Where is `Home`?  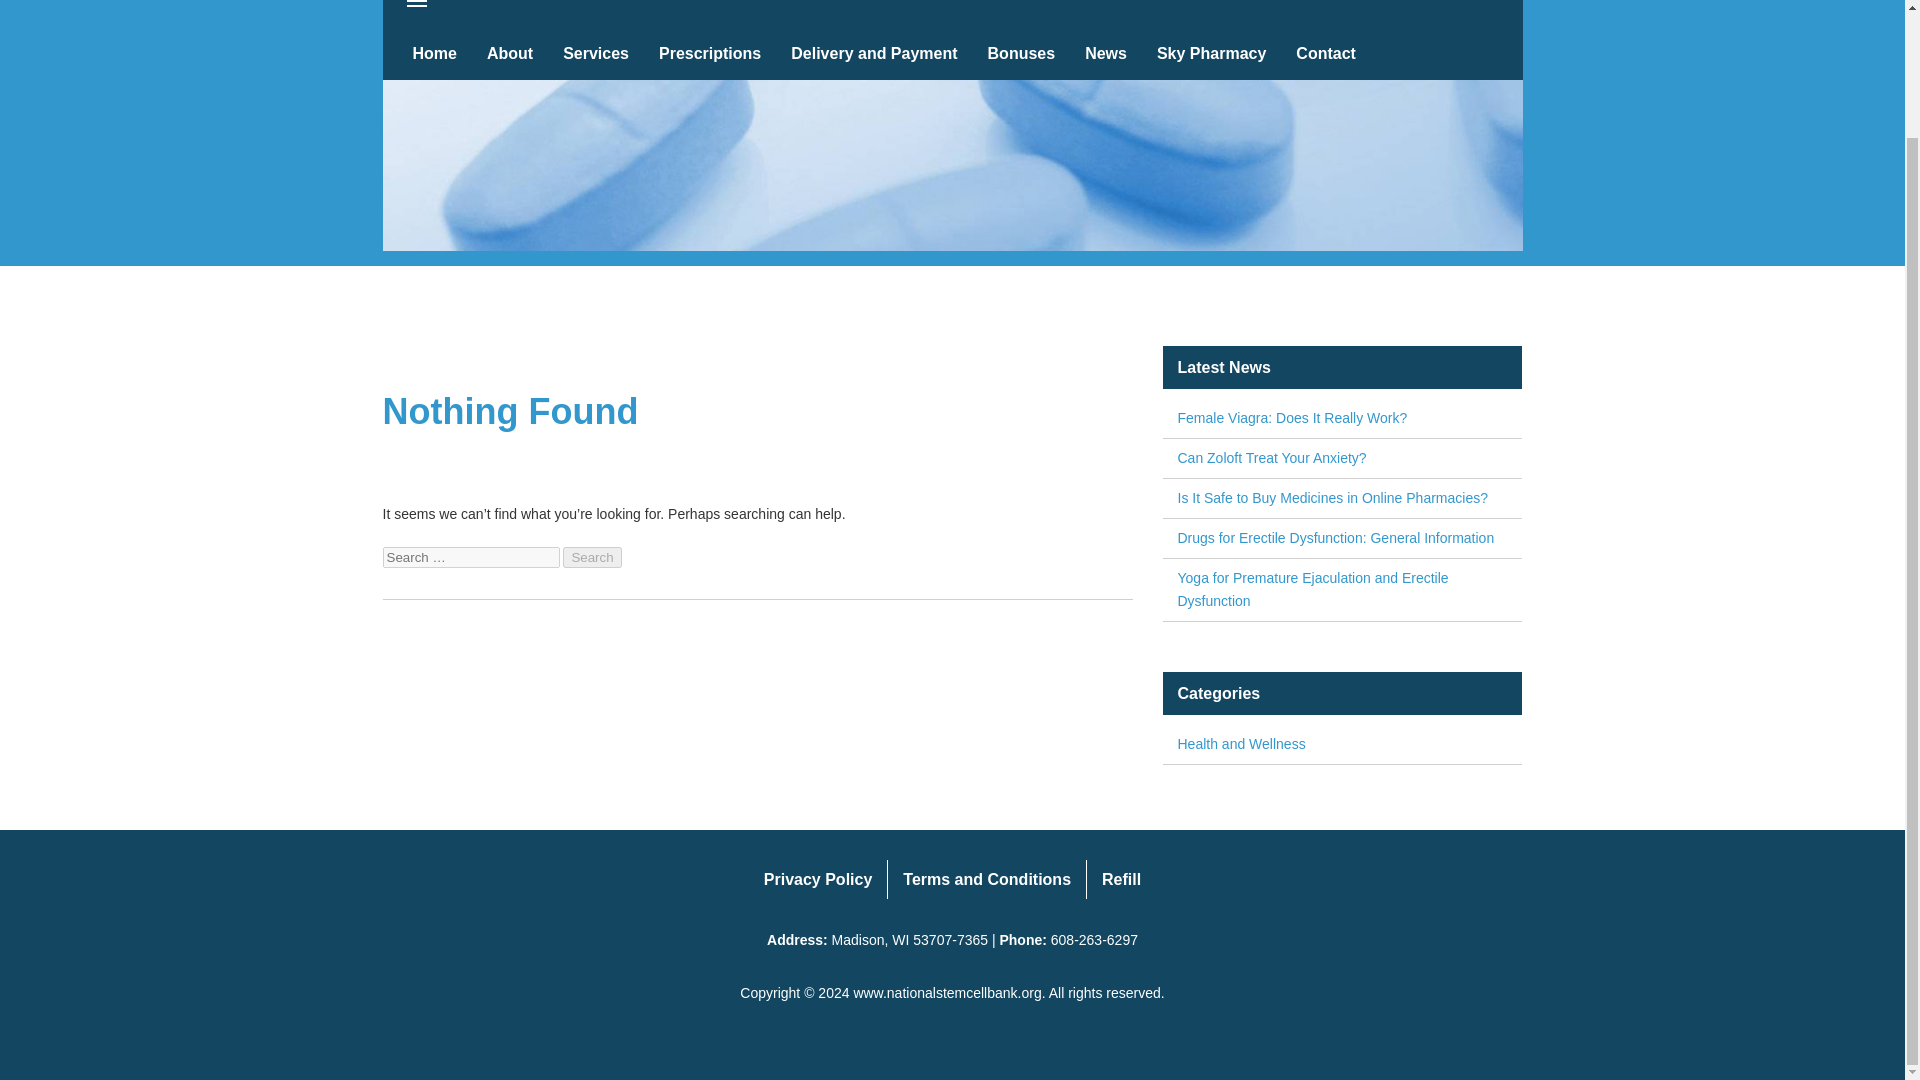
Home is located at coordinates (434, 53).